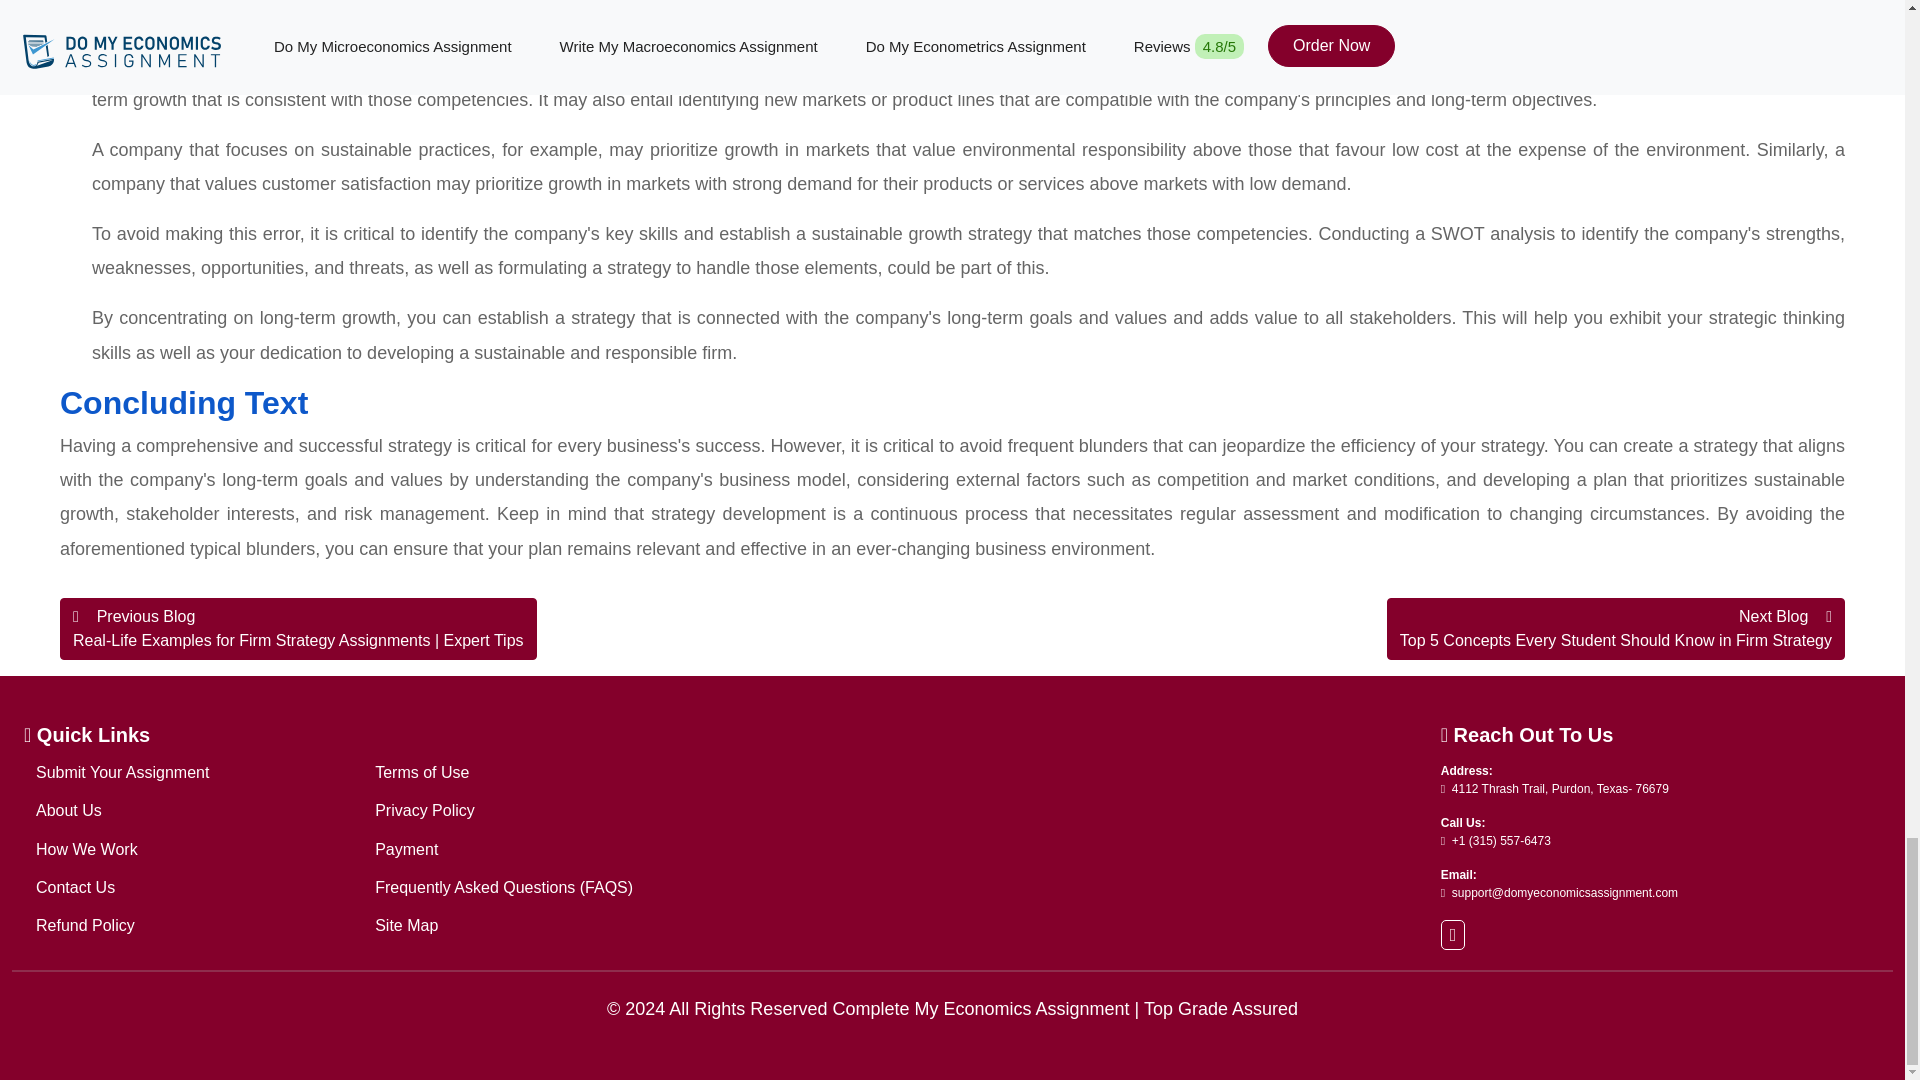  Describe the element at coordinates (76, 888) in the screenshot. I see `Contact Us` at that location.